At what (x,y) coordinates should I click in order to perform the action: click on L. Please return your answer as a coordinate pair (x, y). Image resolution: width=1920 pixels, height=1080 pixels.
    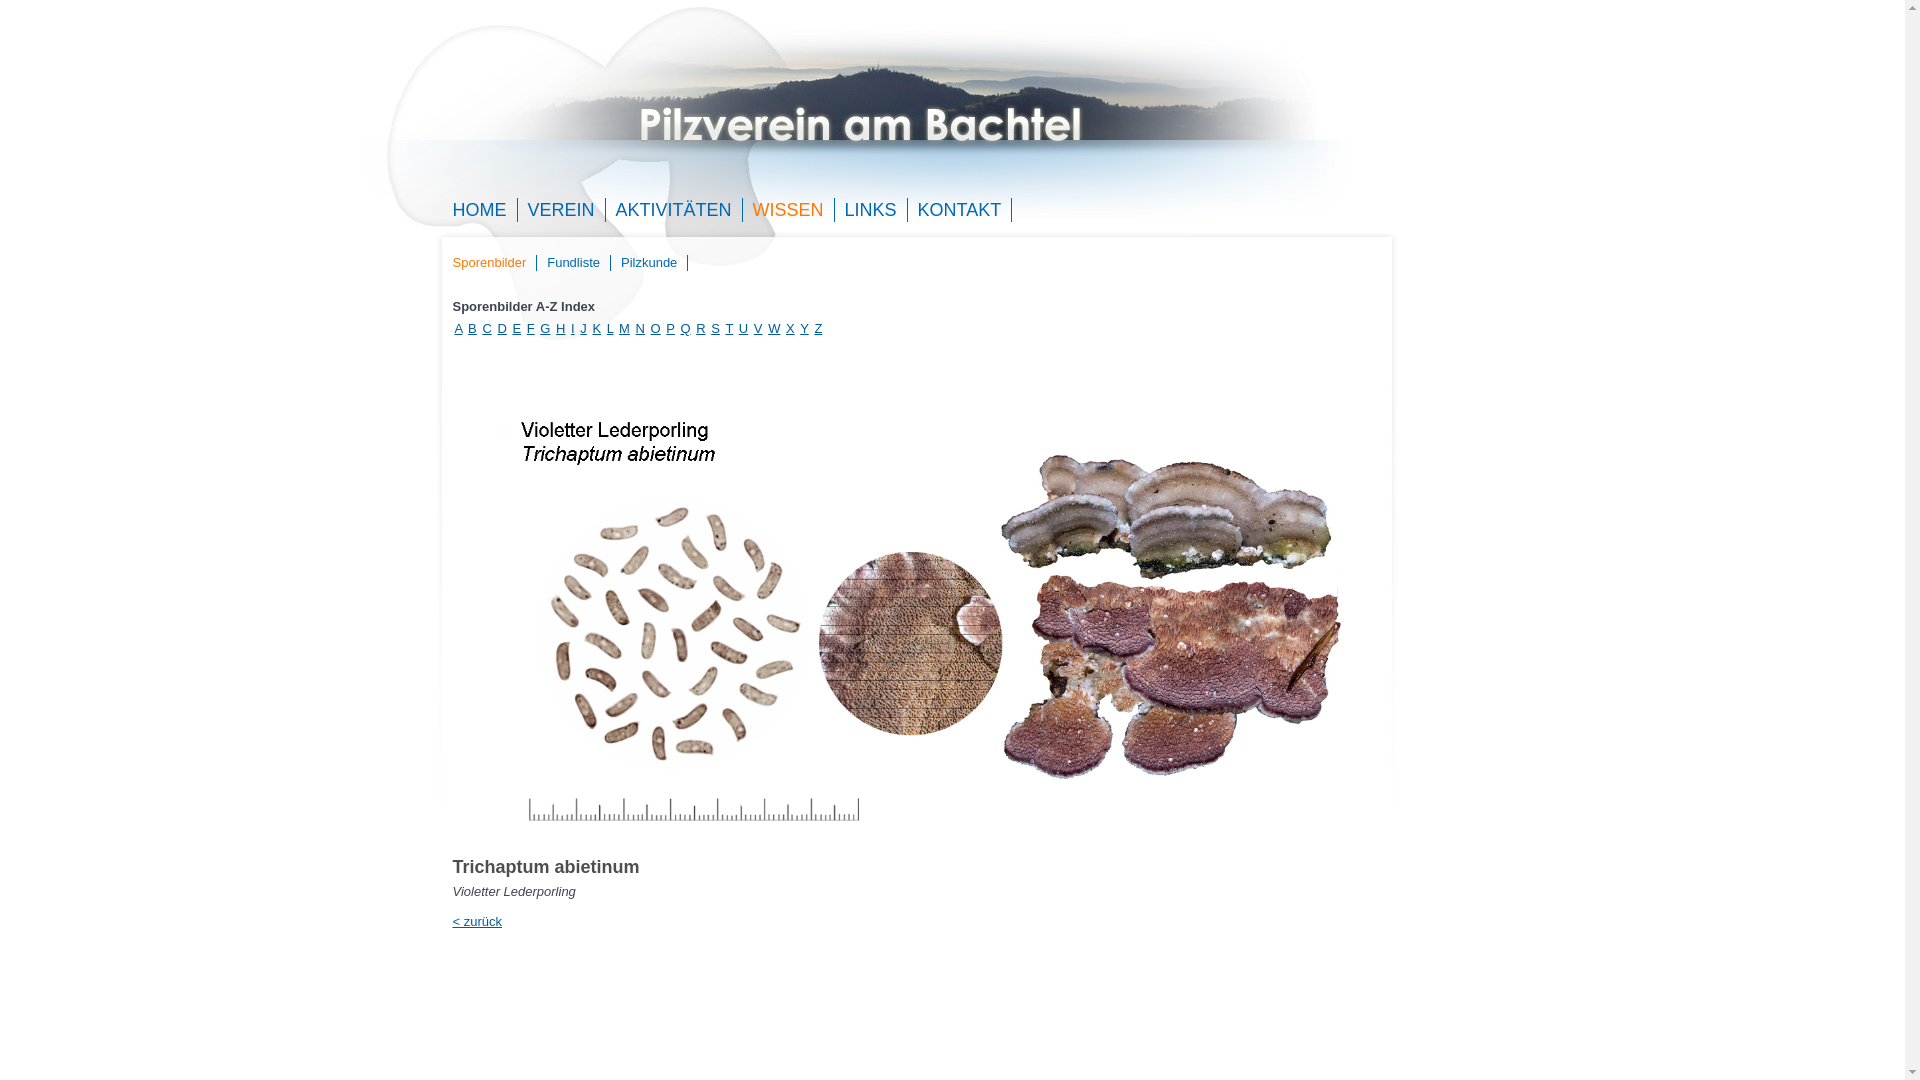
    Looking at the image, I should click on (610, 328).